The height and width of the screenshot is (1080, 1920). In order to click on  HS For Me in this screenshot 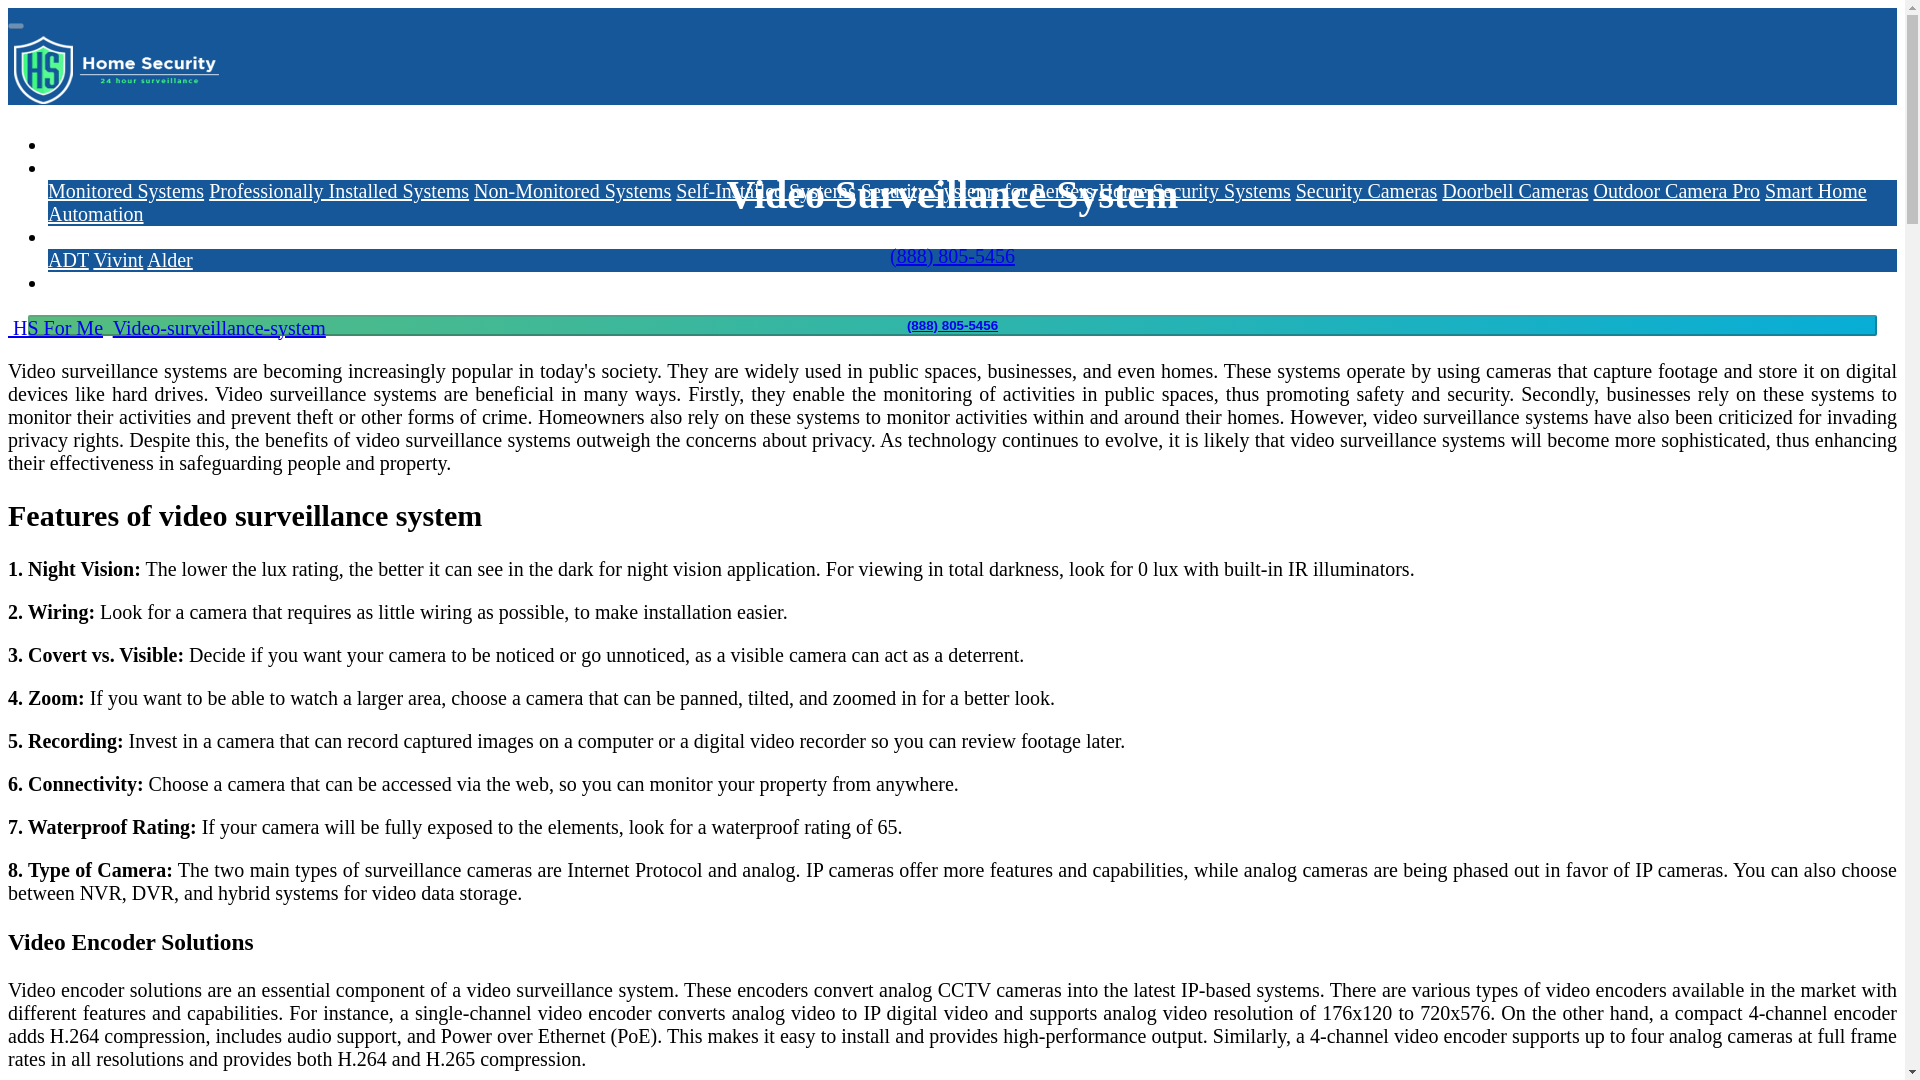, I will do `click(55, 328)`.